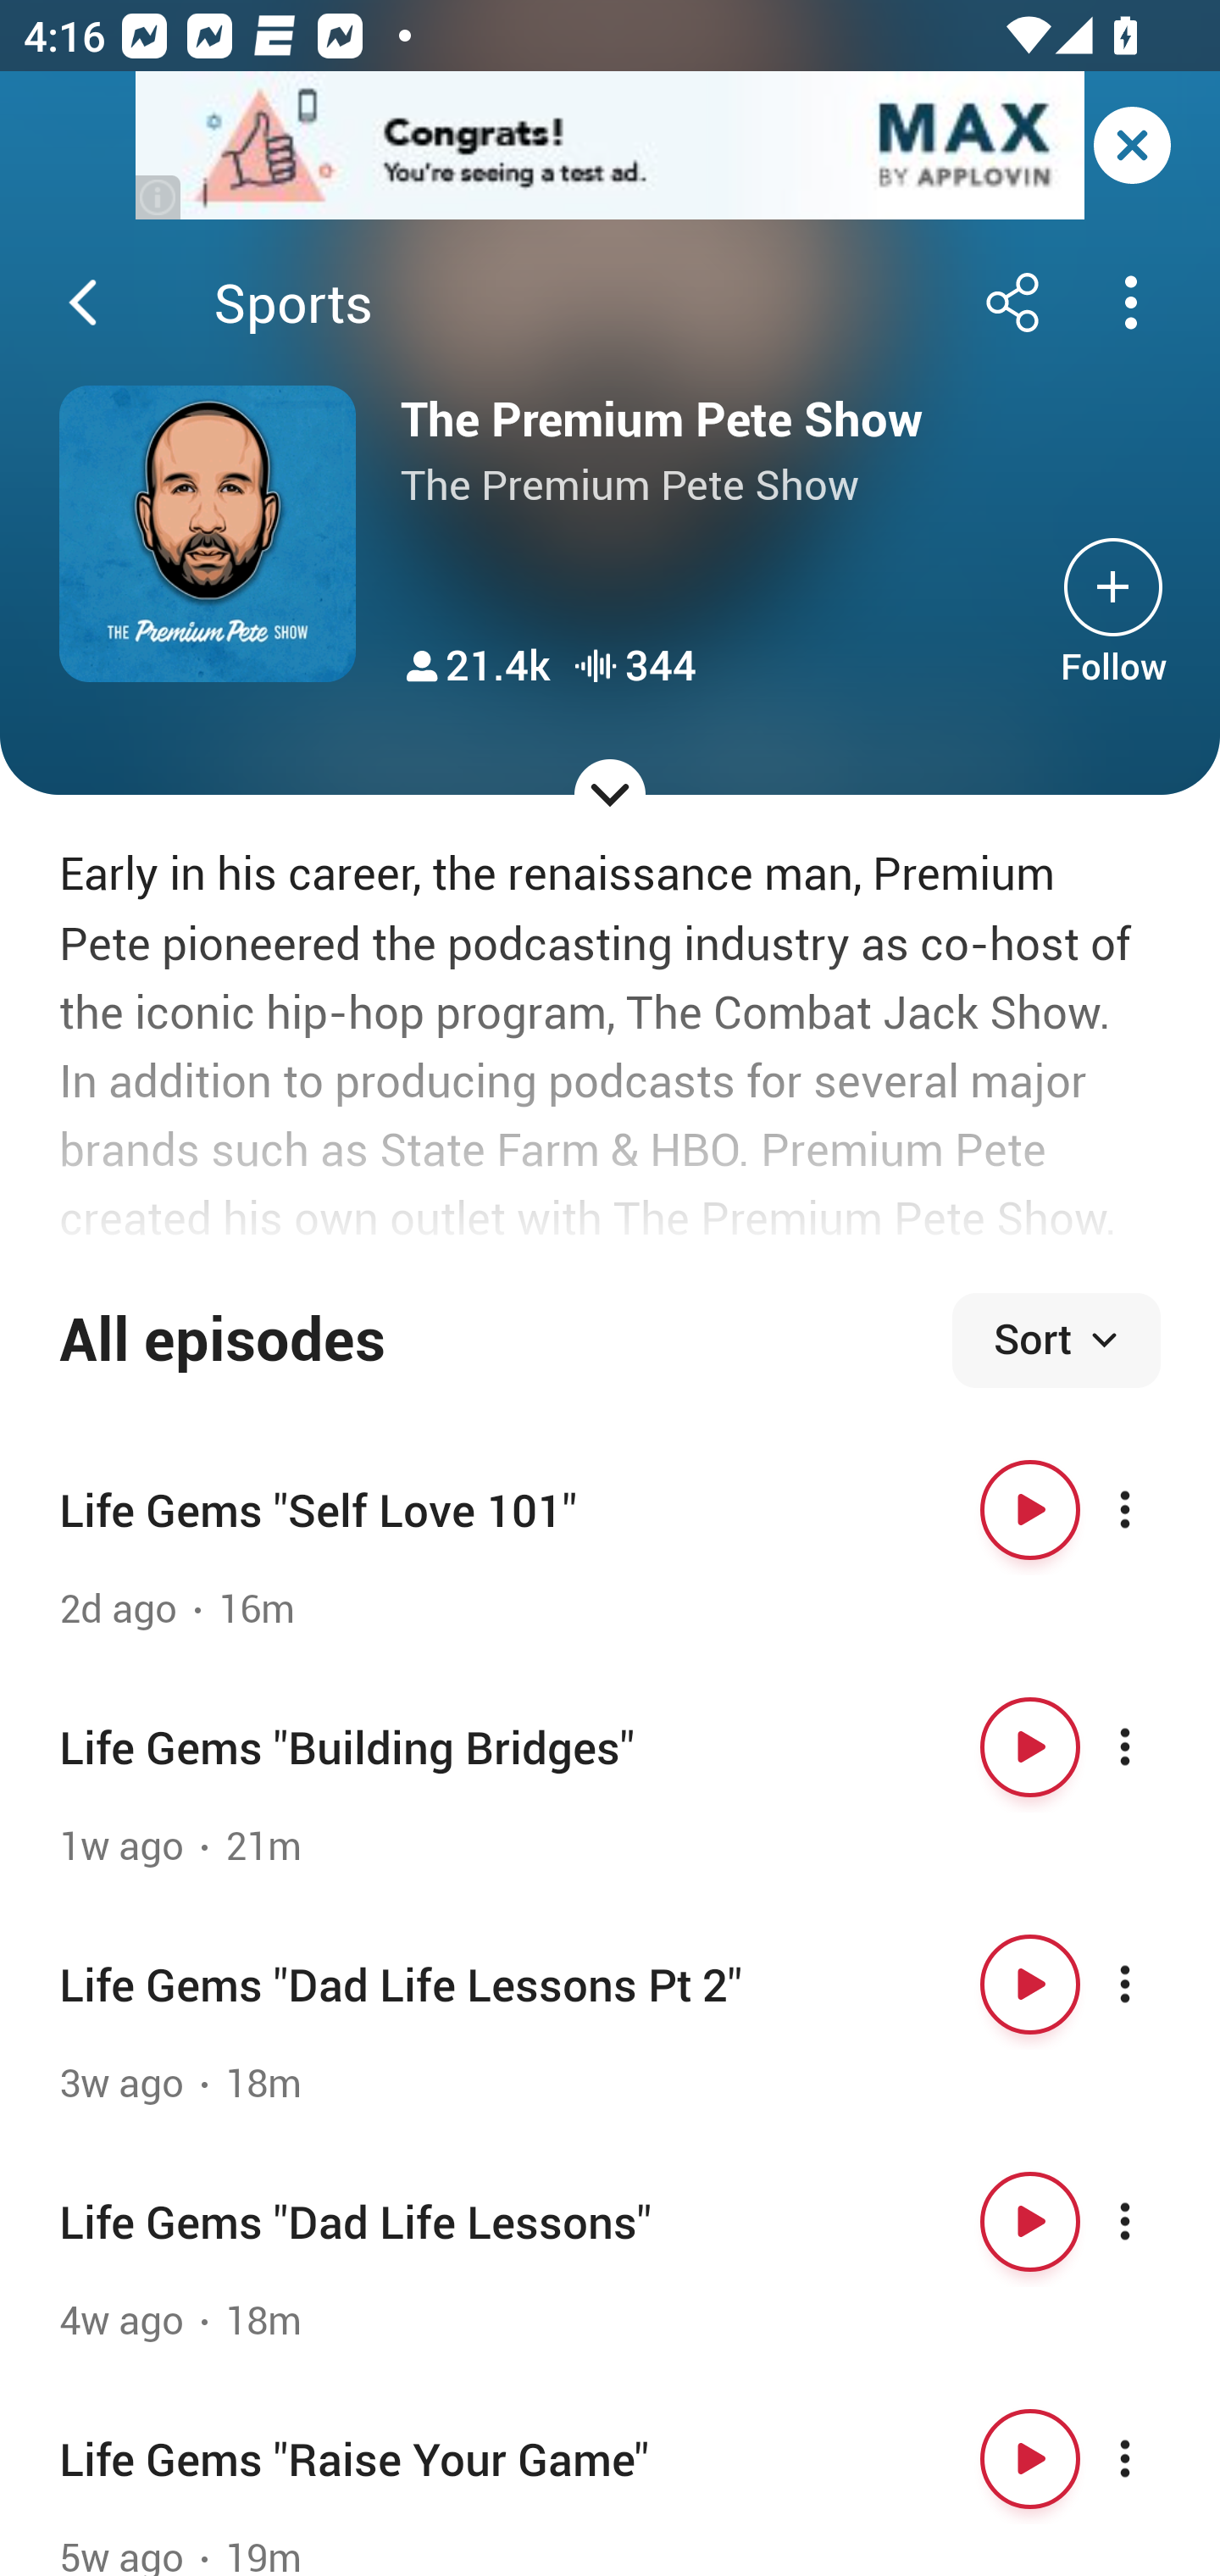  I want to click on Sort episodes Sort, so click(1056, 1341).